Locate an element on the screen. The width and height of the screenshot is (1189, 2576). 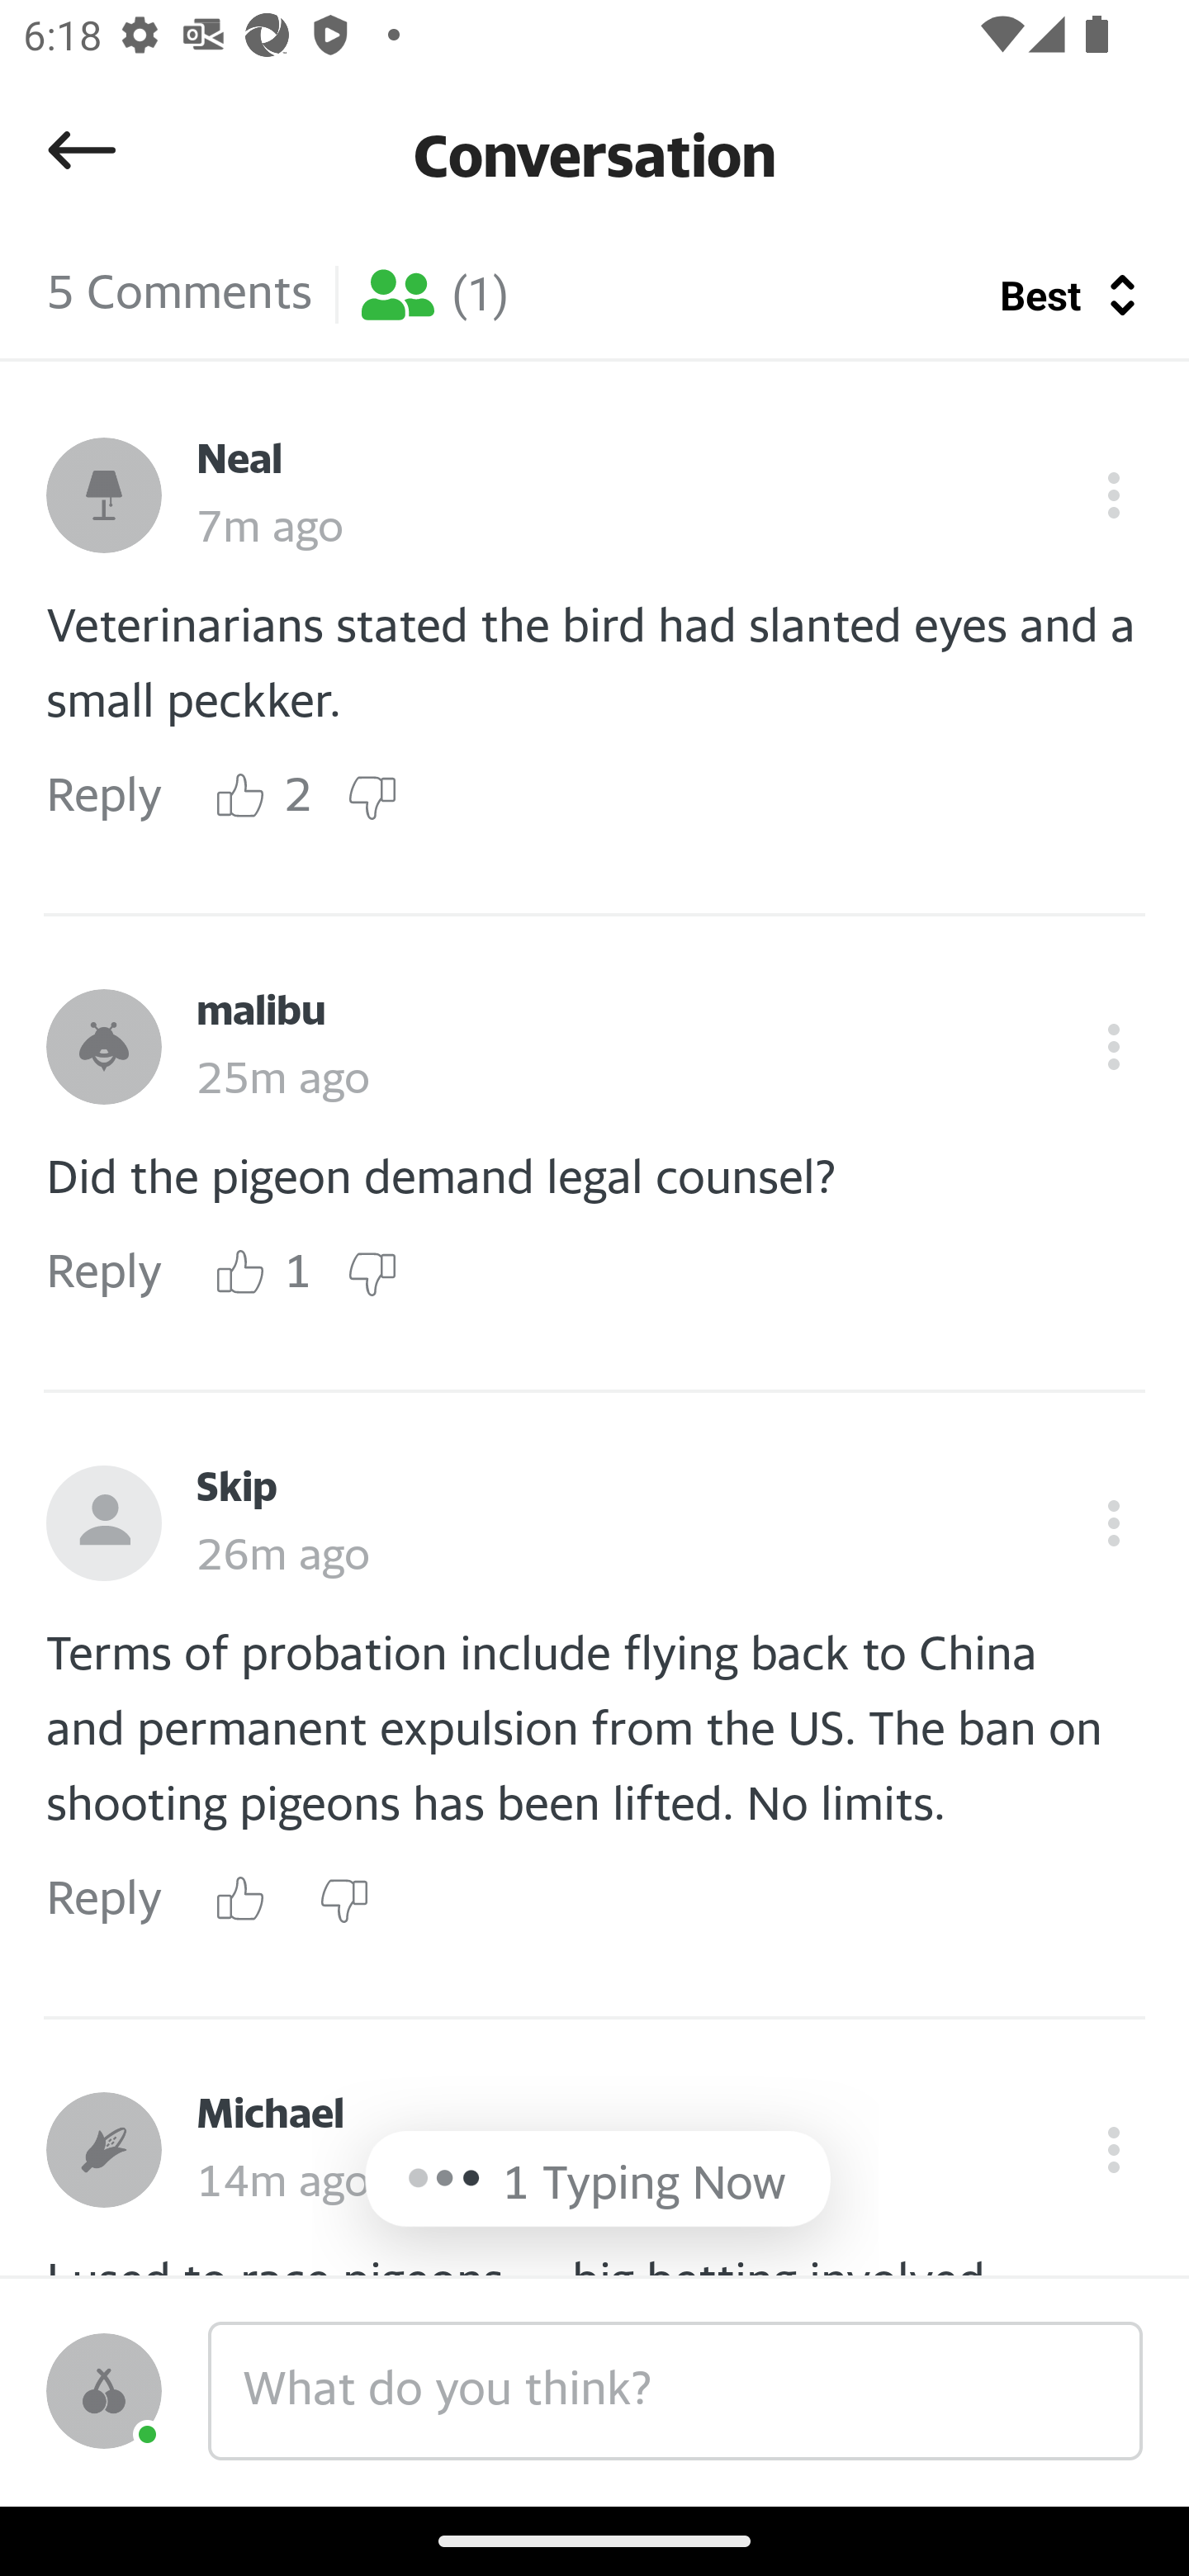
Profile image is located at coordinates (104, 1047).